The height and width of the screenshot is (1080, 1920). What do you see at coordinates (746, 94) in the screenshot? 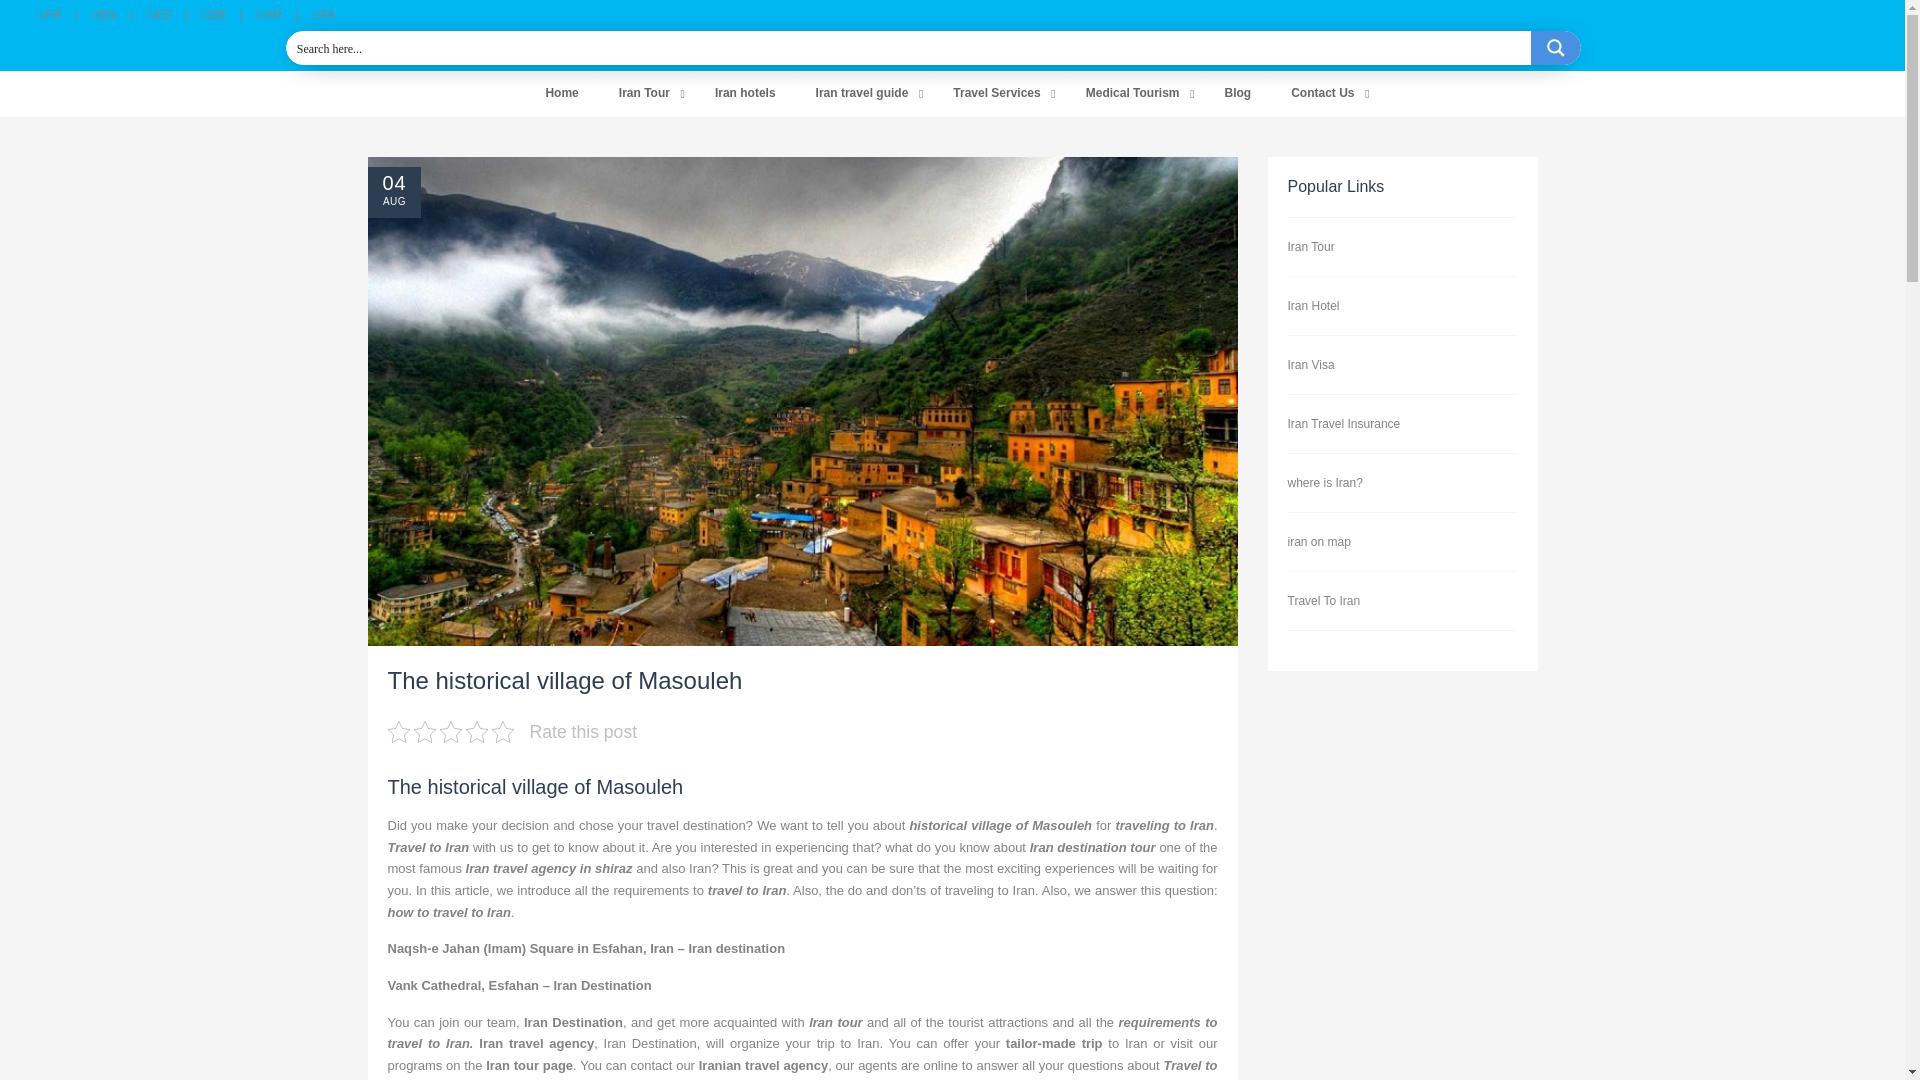
I see `Iran hotels` at bounding box center [746, 94].